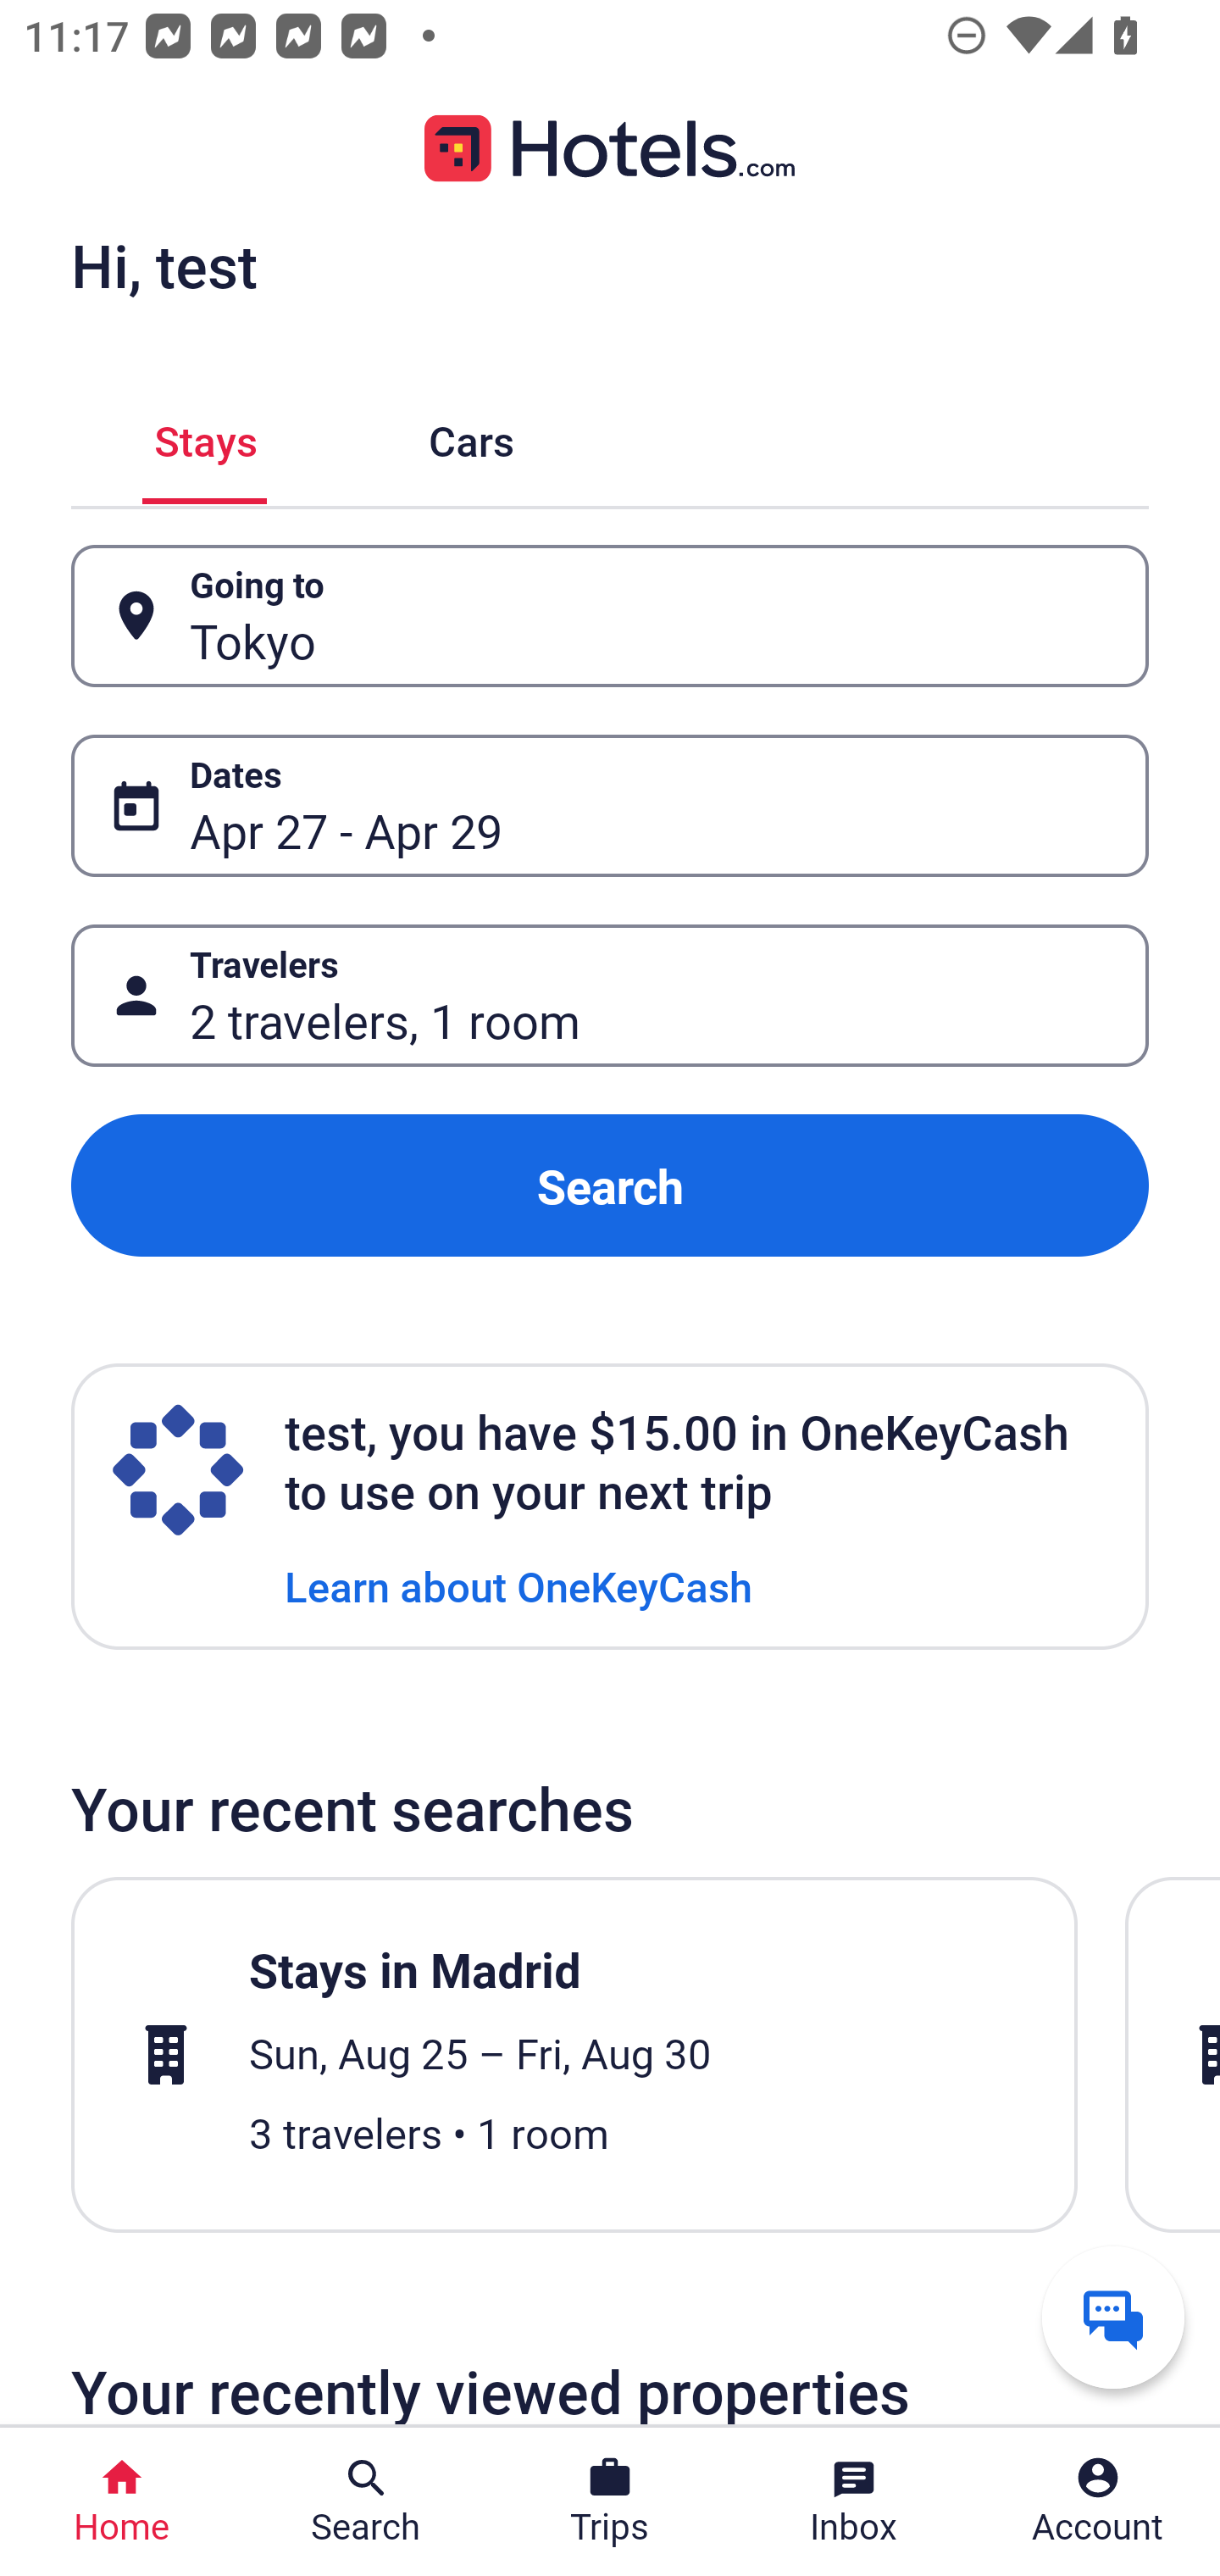  Describe the element at coordinates (518, 1585) in the screenshot. I see `Learn about OneKeyCash Learn about OneKeyCash Link` at that location.